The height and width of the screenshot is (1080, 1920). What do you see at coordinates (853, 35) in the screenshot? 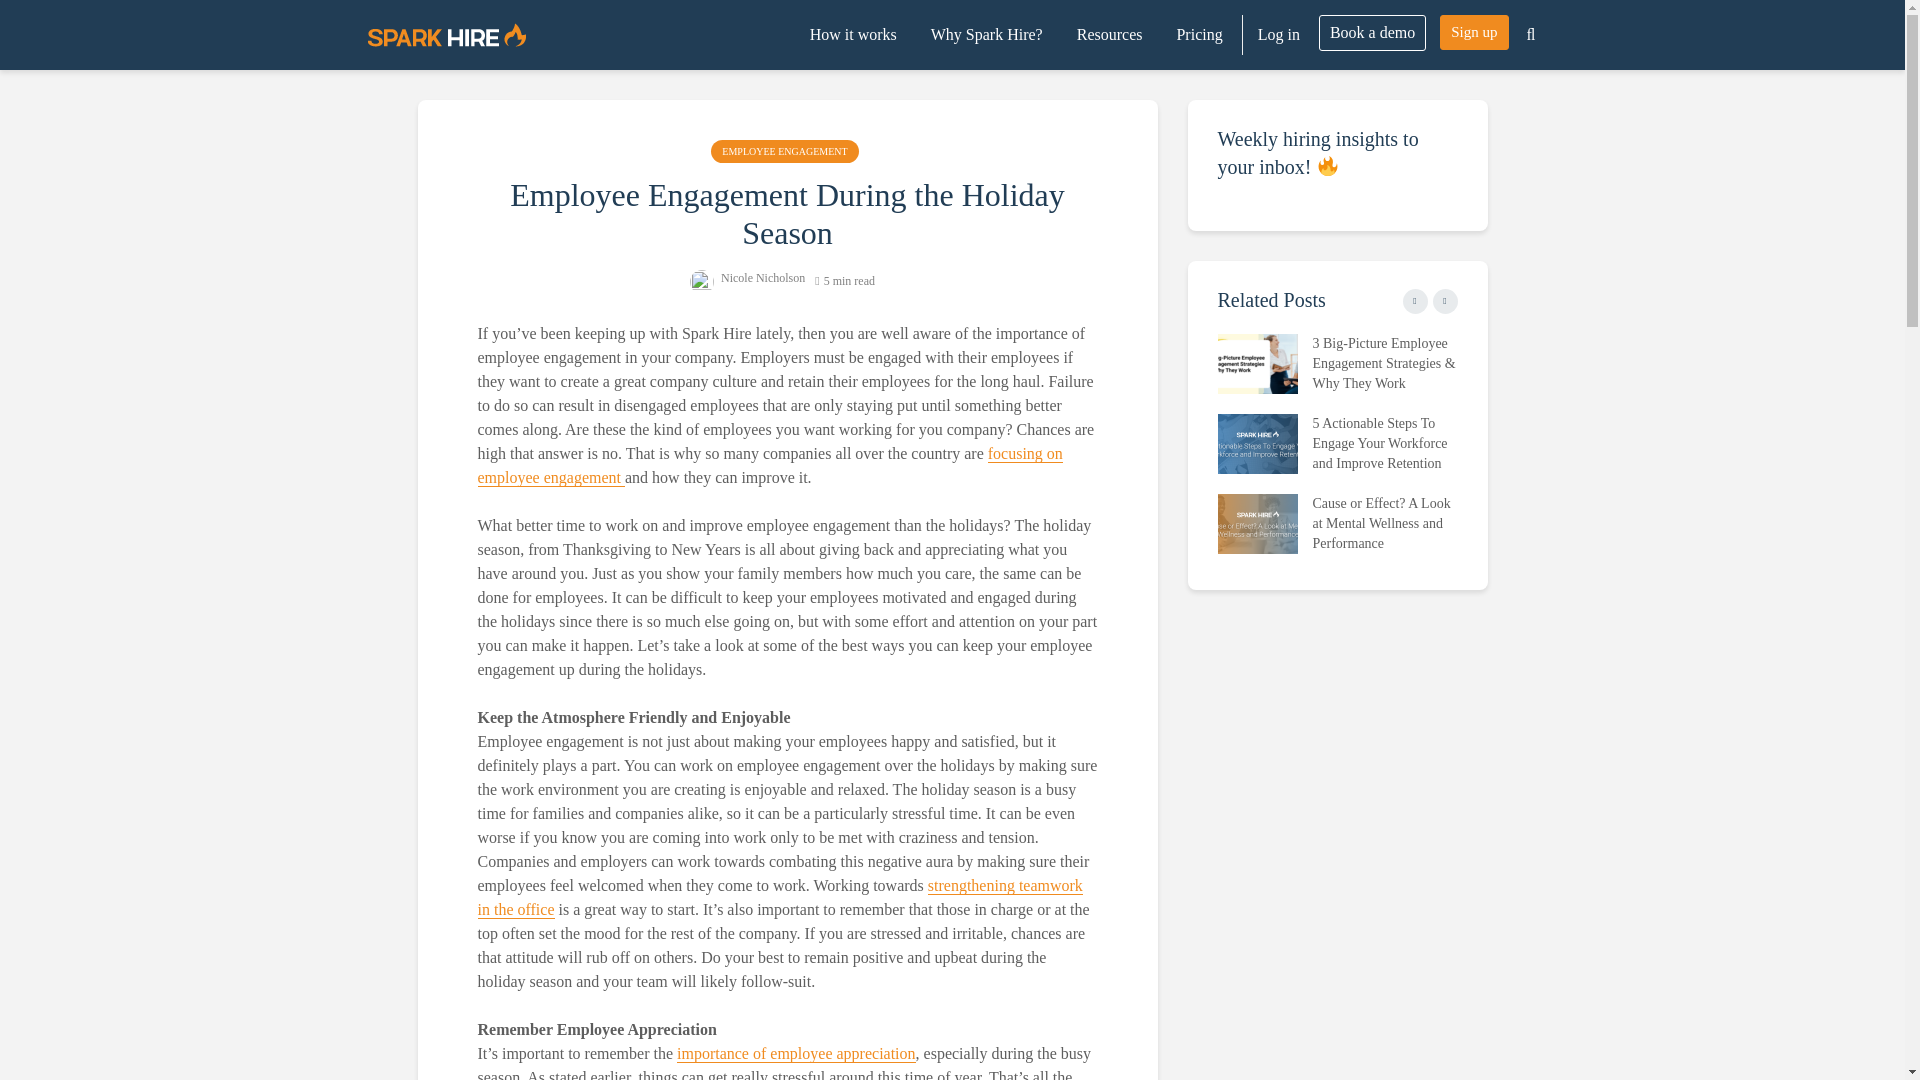
I see `How it works` at bounding box center [853, 35].